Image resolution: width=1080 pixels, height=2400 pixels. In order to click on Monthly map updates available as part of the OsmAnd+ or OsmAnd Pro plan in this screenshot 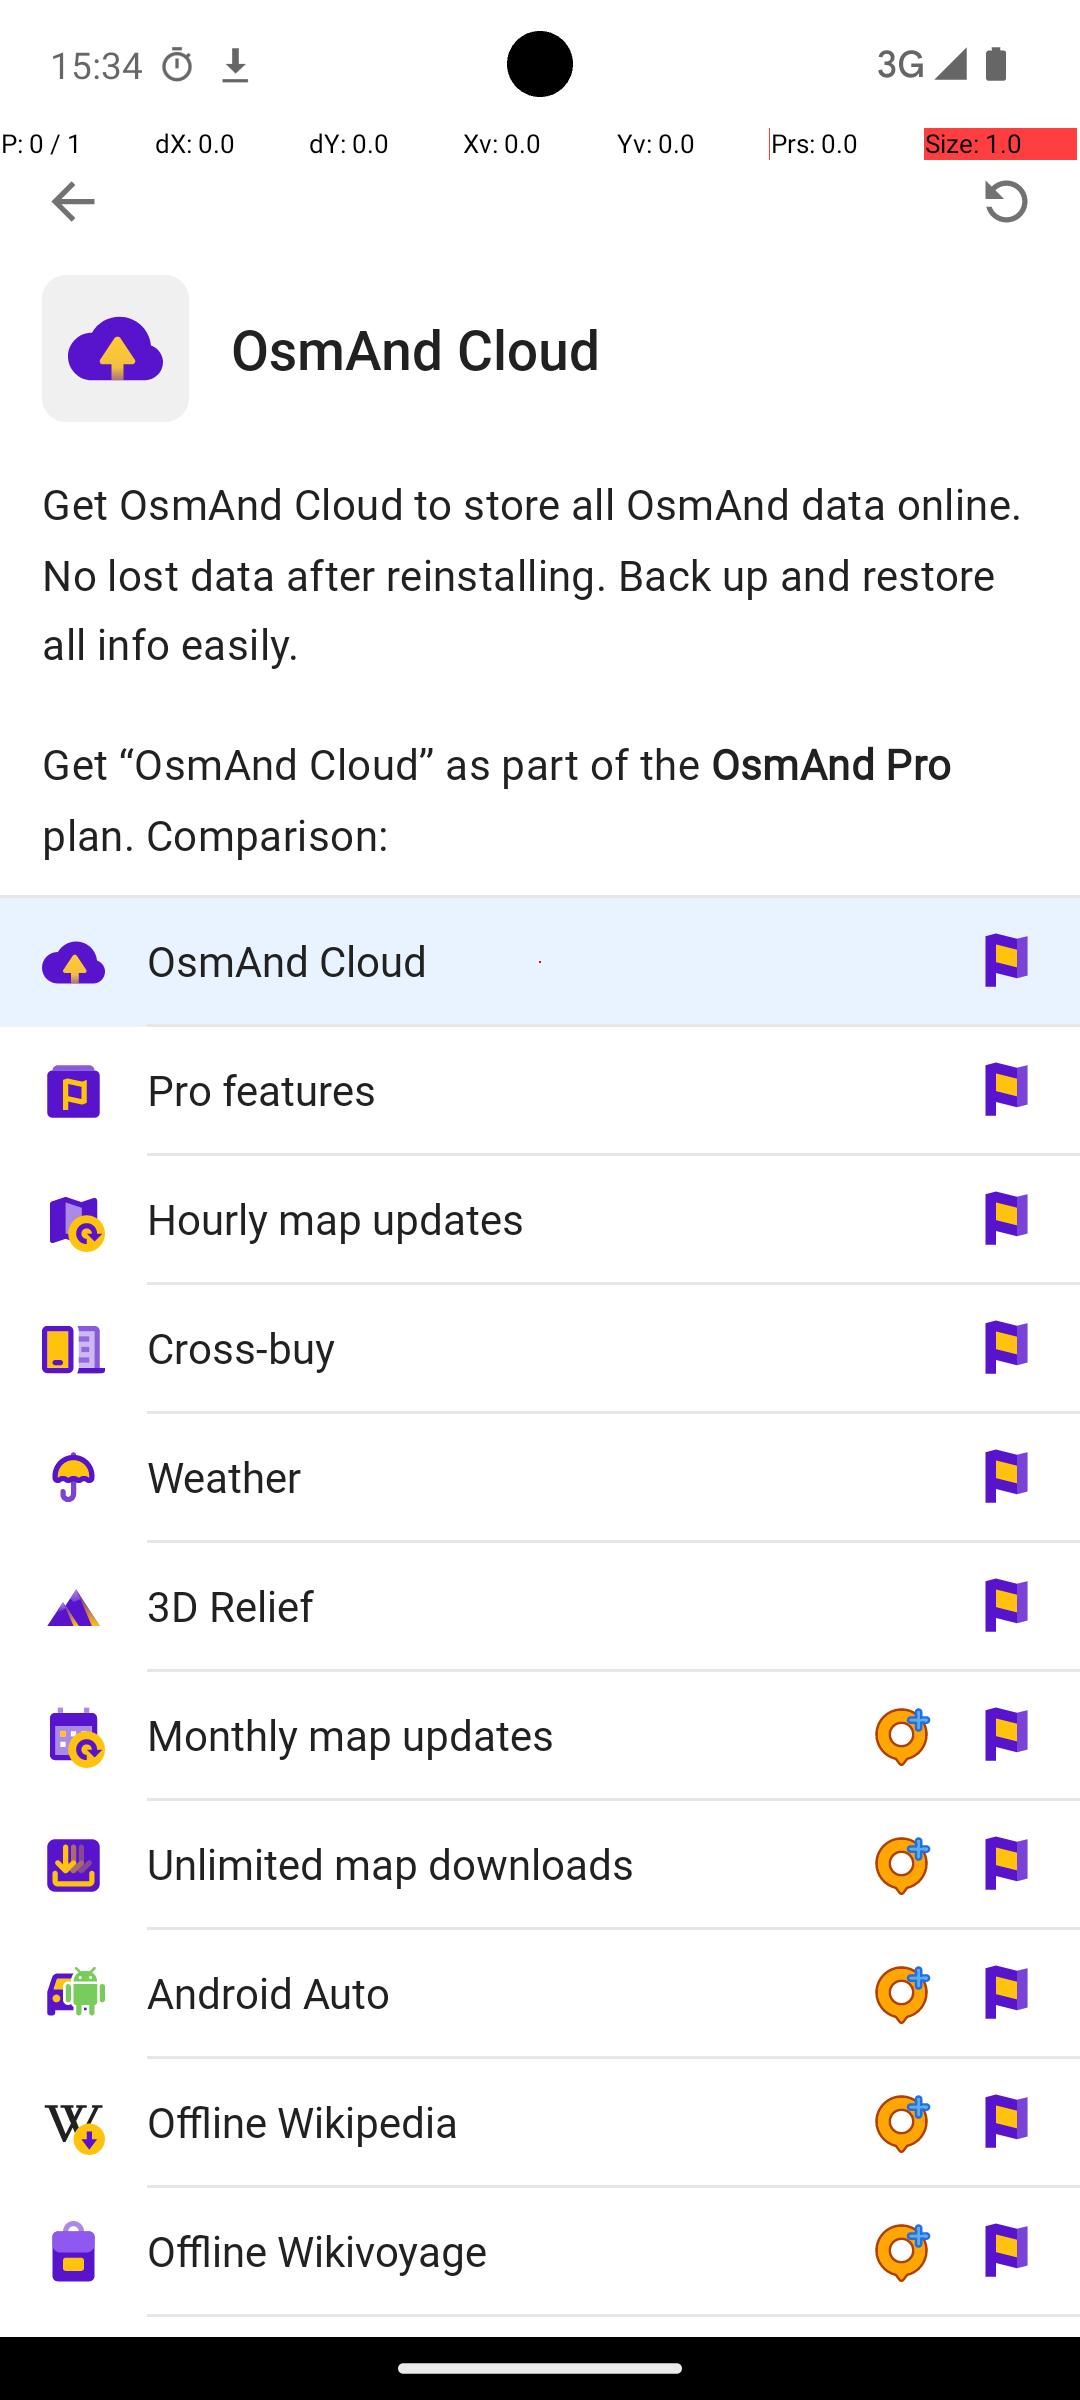, I will do `click(540, 1736)`.